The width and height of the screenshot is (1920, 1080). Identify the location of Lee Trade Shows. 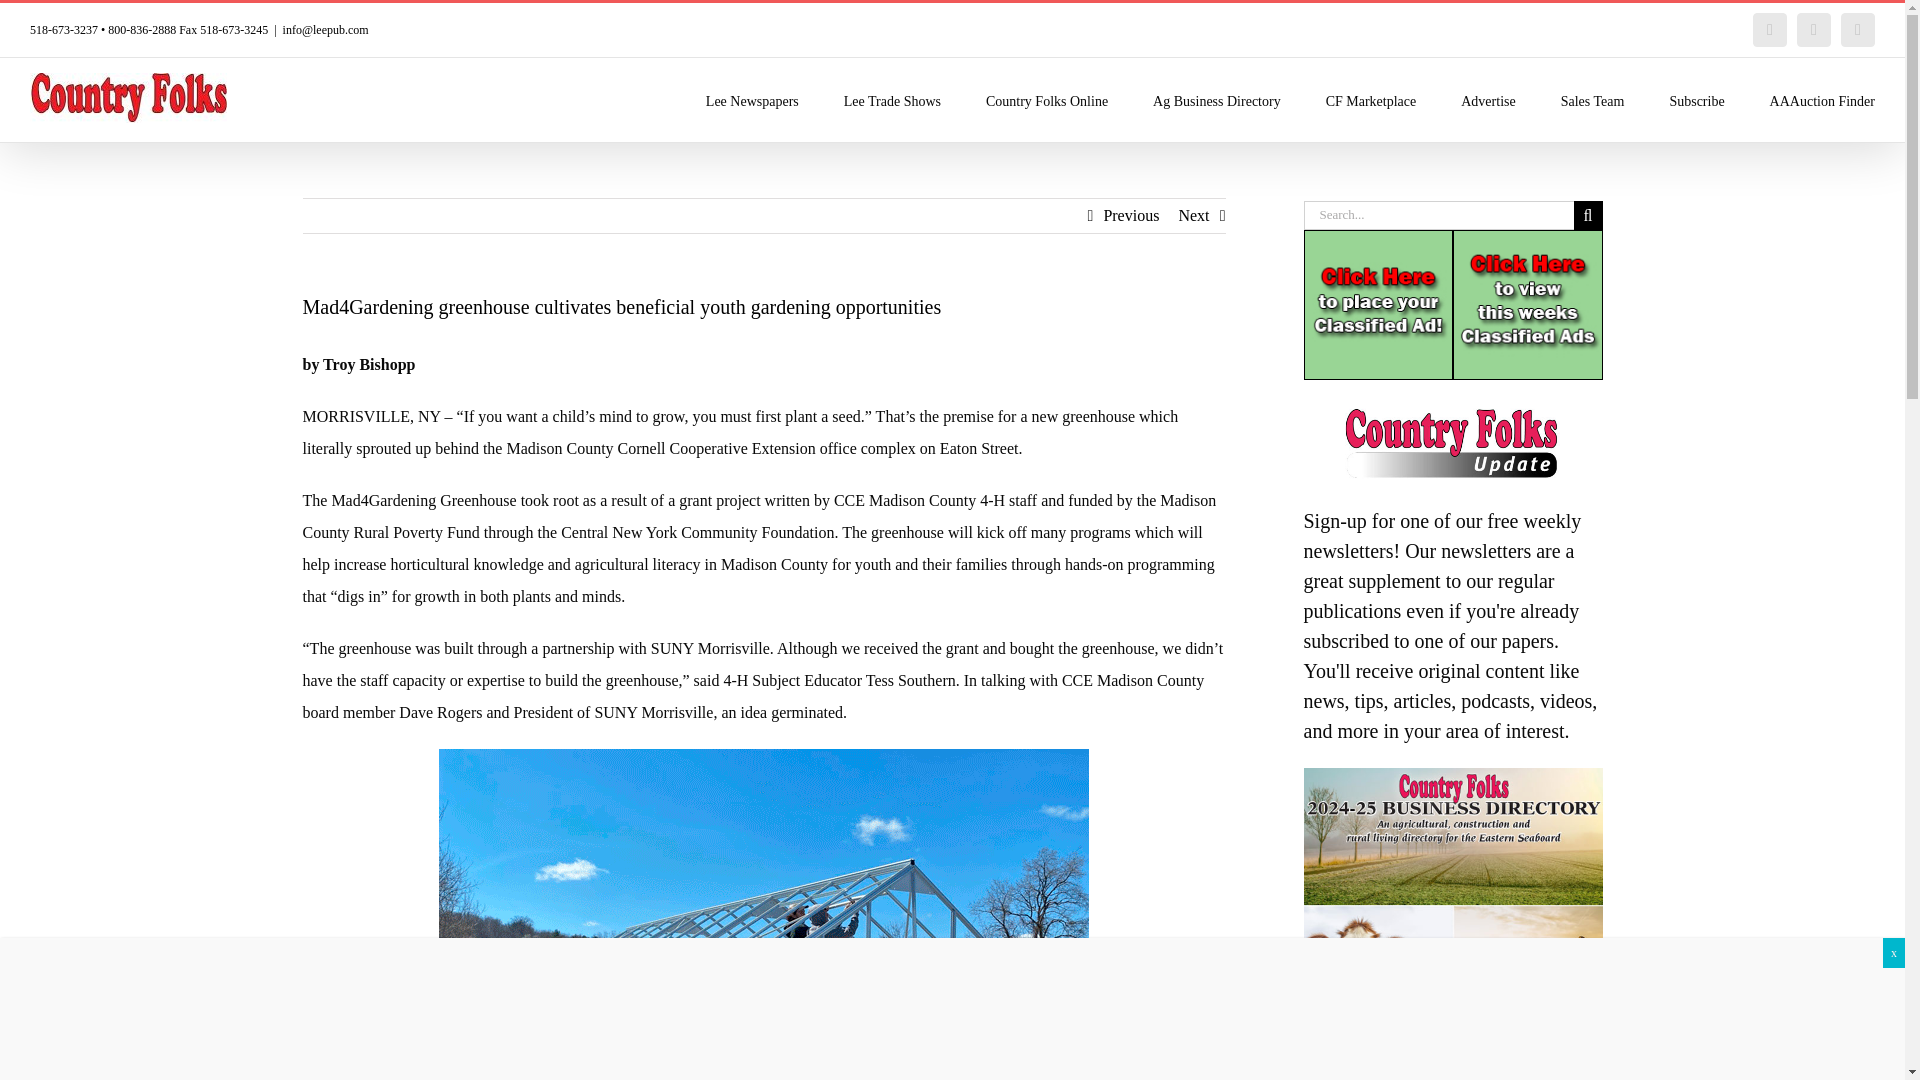
(892, 100).